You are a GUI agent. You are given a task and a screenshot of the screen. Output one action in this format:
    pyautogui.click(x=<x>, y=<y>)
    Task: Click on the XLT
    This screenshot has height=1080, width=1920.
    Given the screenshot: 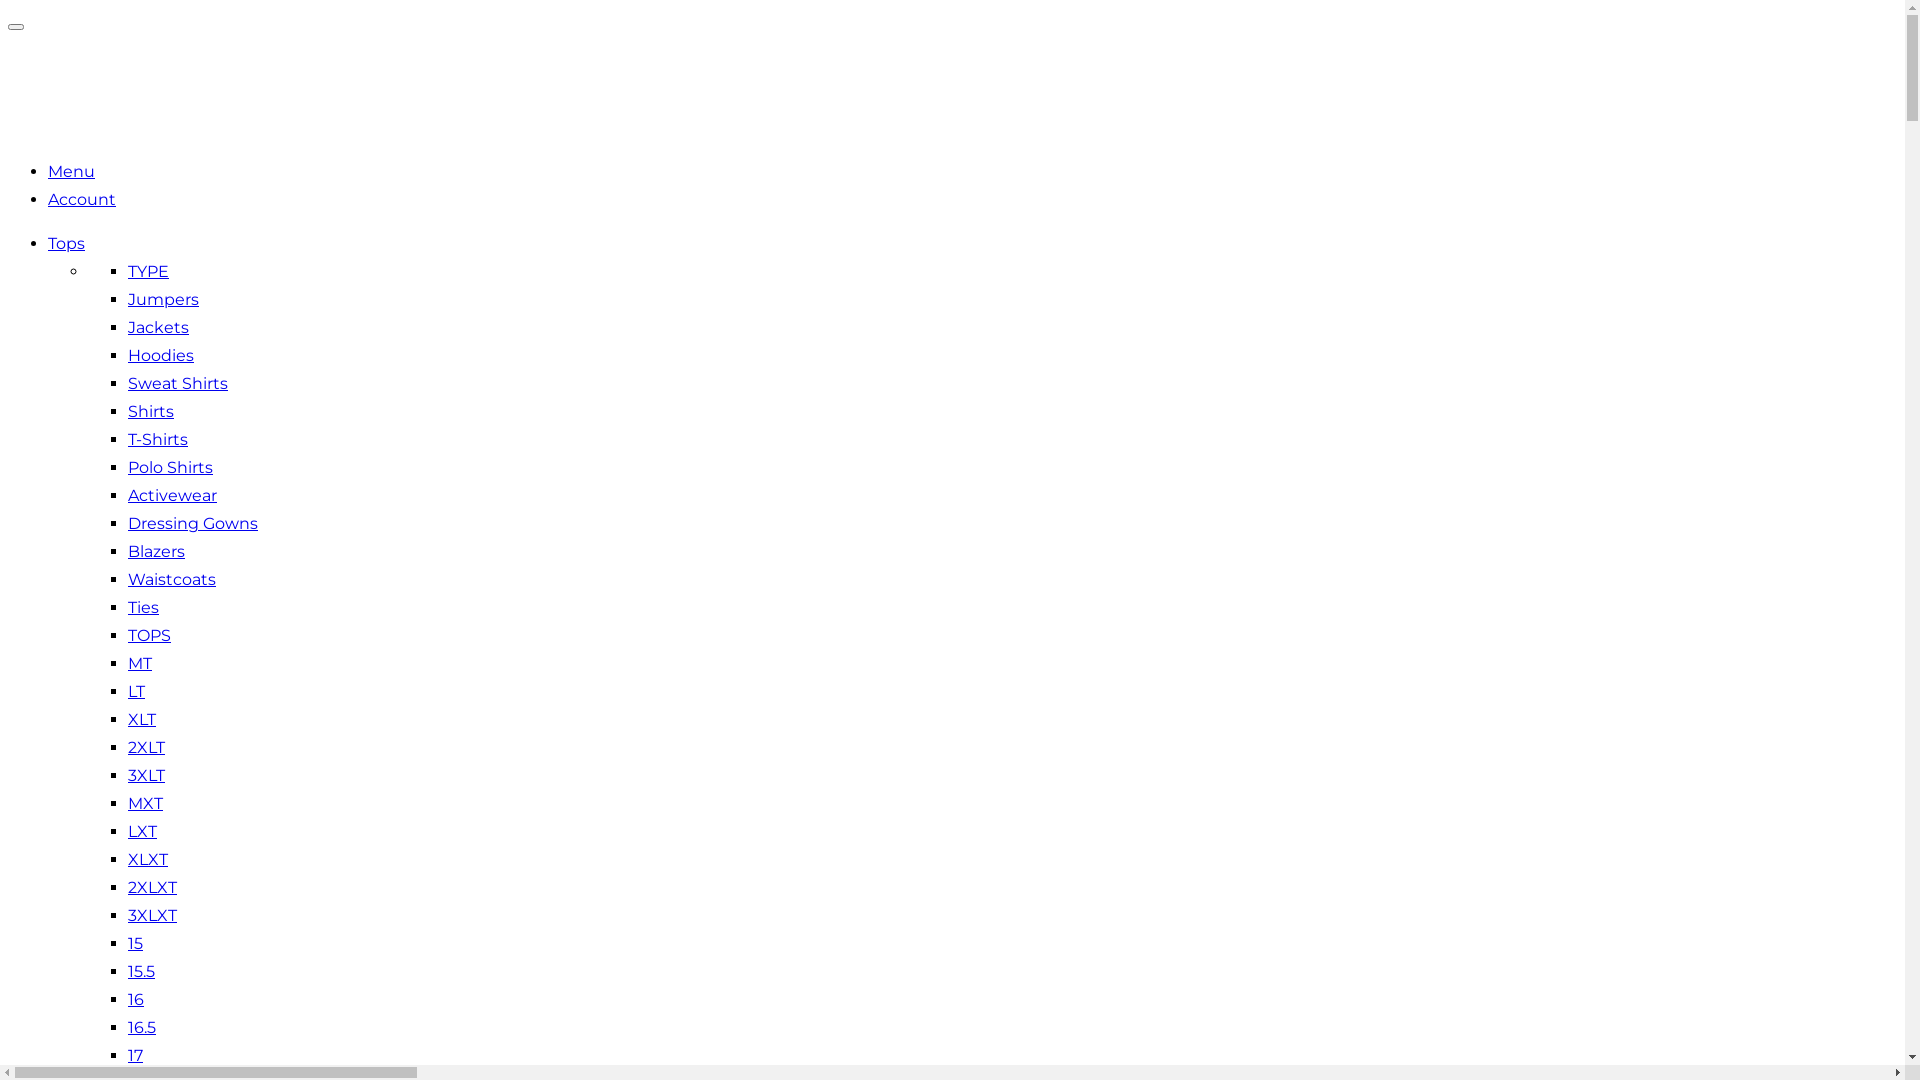 What is the action you would take?
    pyautogui.click(x=142, y=720)
    